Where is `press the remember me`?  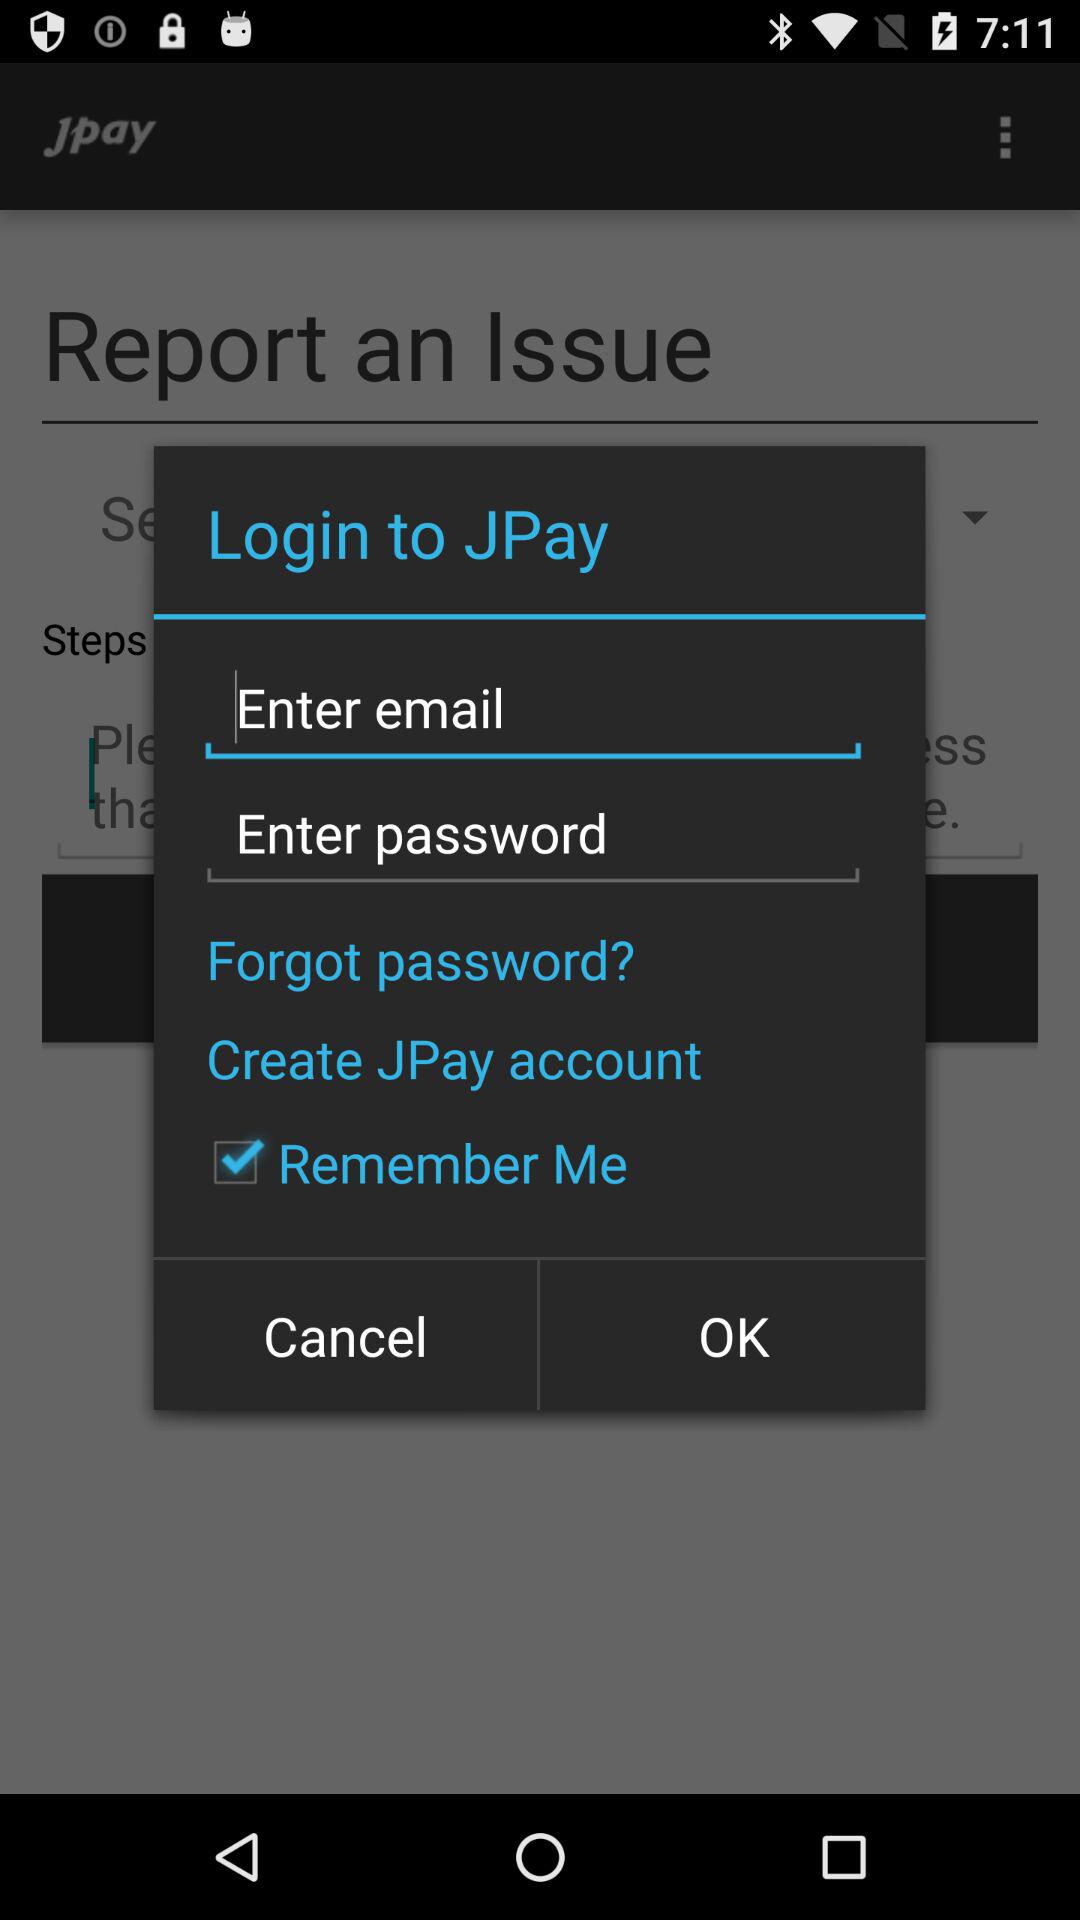 press the remember me is located at coordinates (410, 1162).